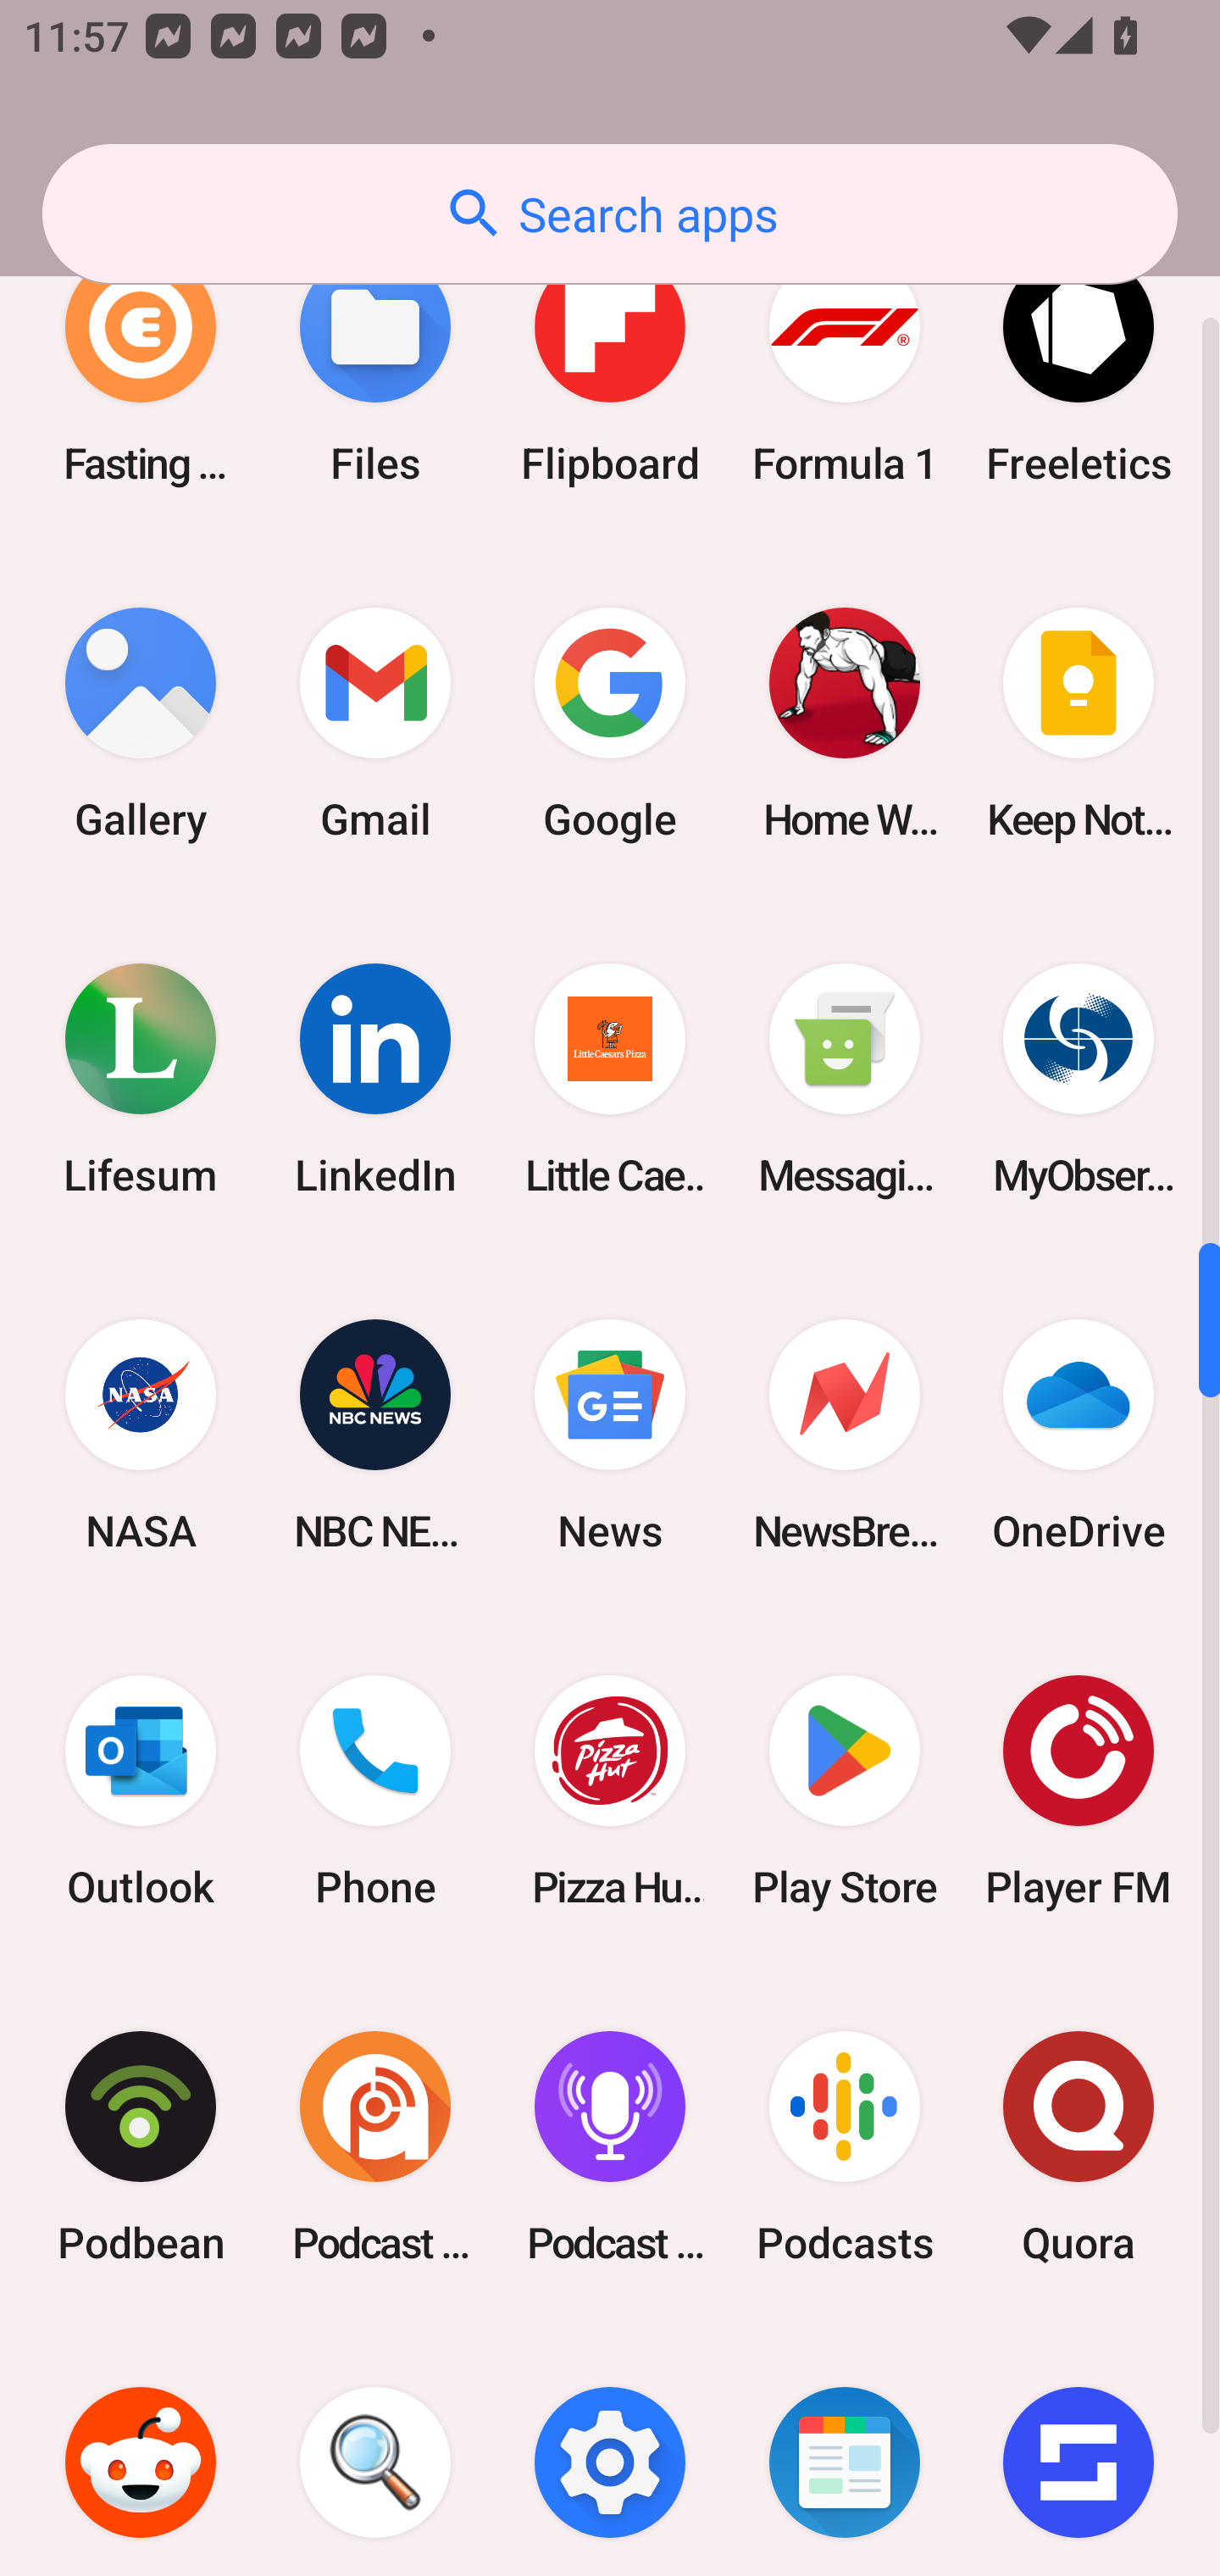 This screenshot has height=2576, width=1220. What do you see at coordinates (141, 1790) in the screenshot?
I see `Outlook` at bounding box center [141, 1790].